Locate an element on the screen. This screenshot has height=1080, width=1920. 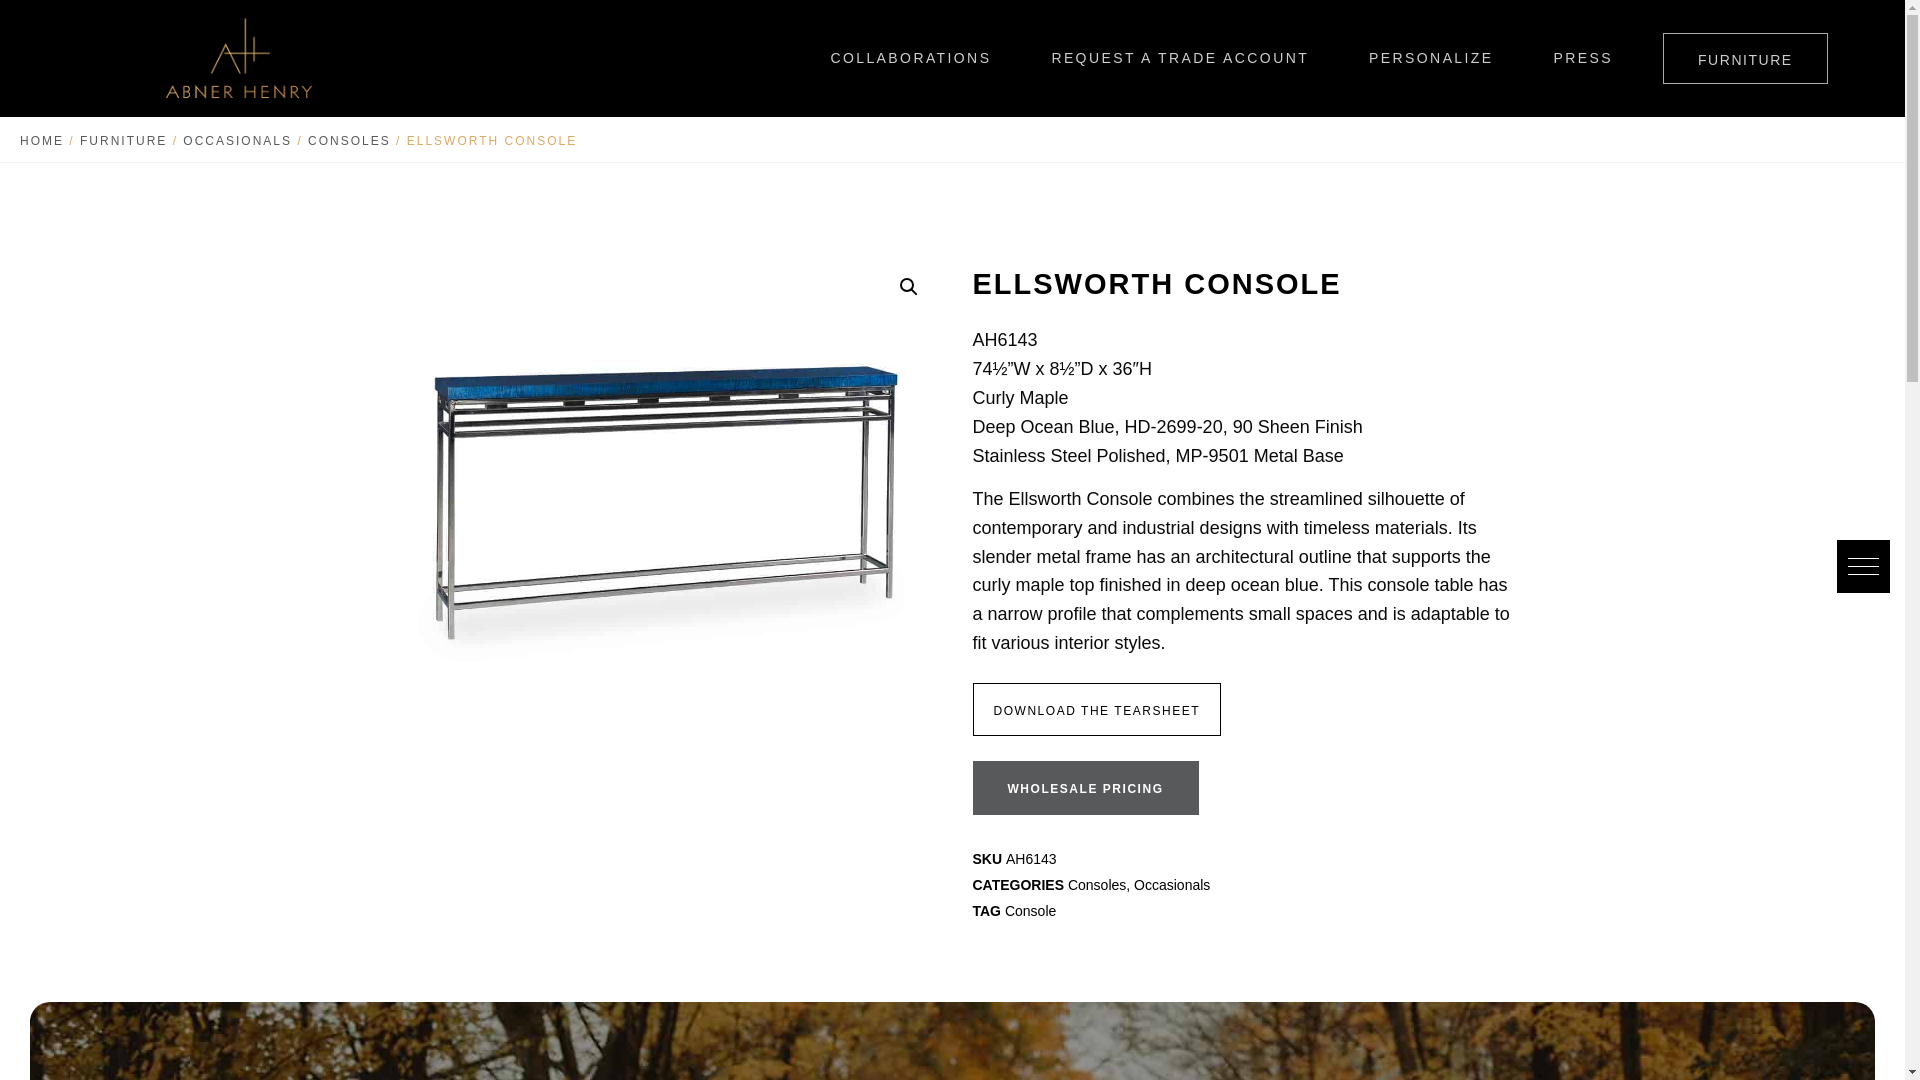
REQUEST A TRADE ACCOUNT is located at coordinates (1180, 58).